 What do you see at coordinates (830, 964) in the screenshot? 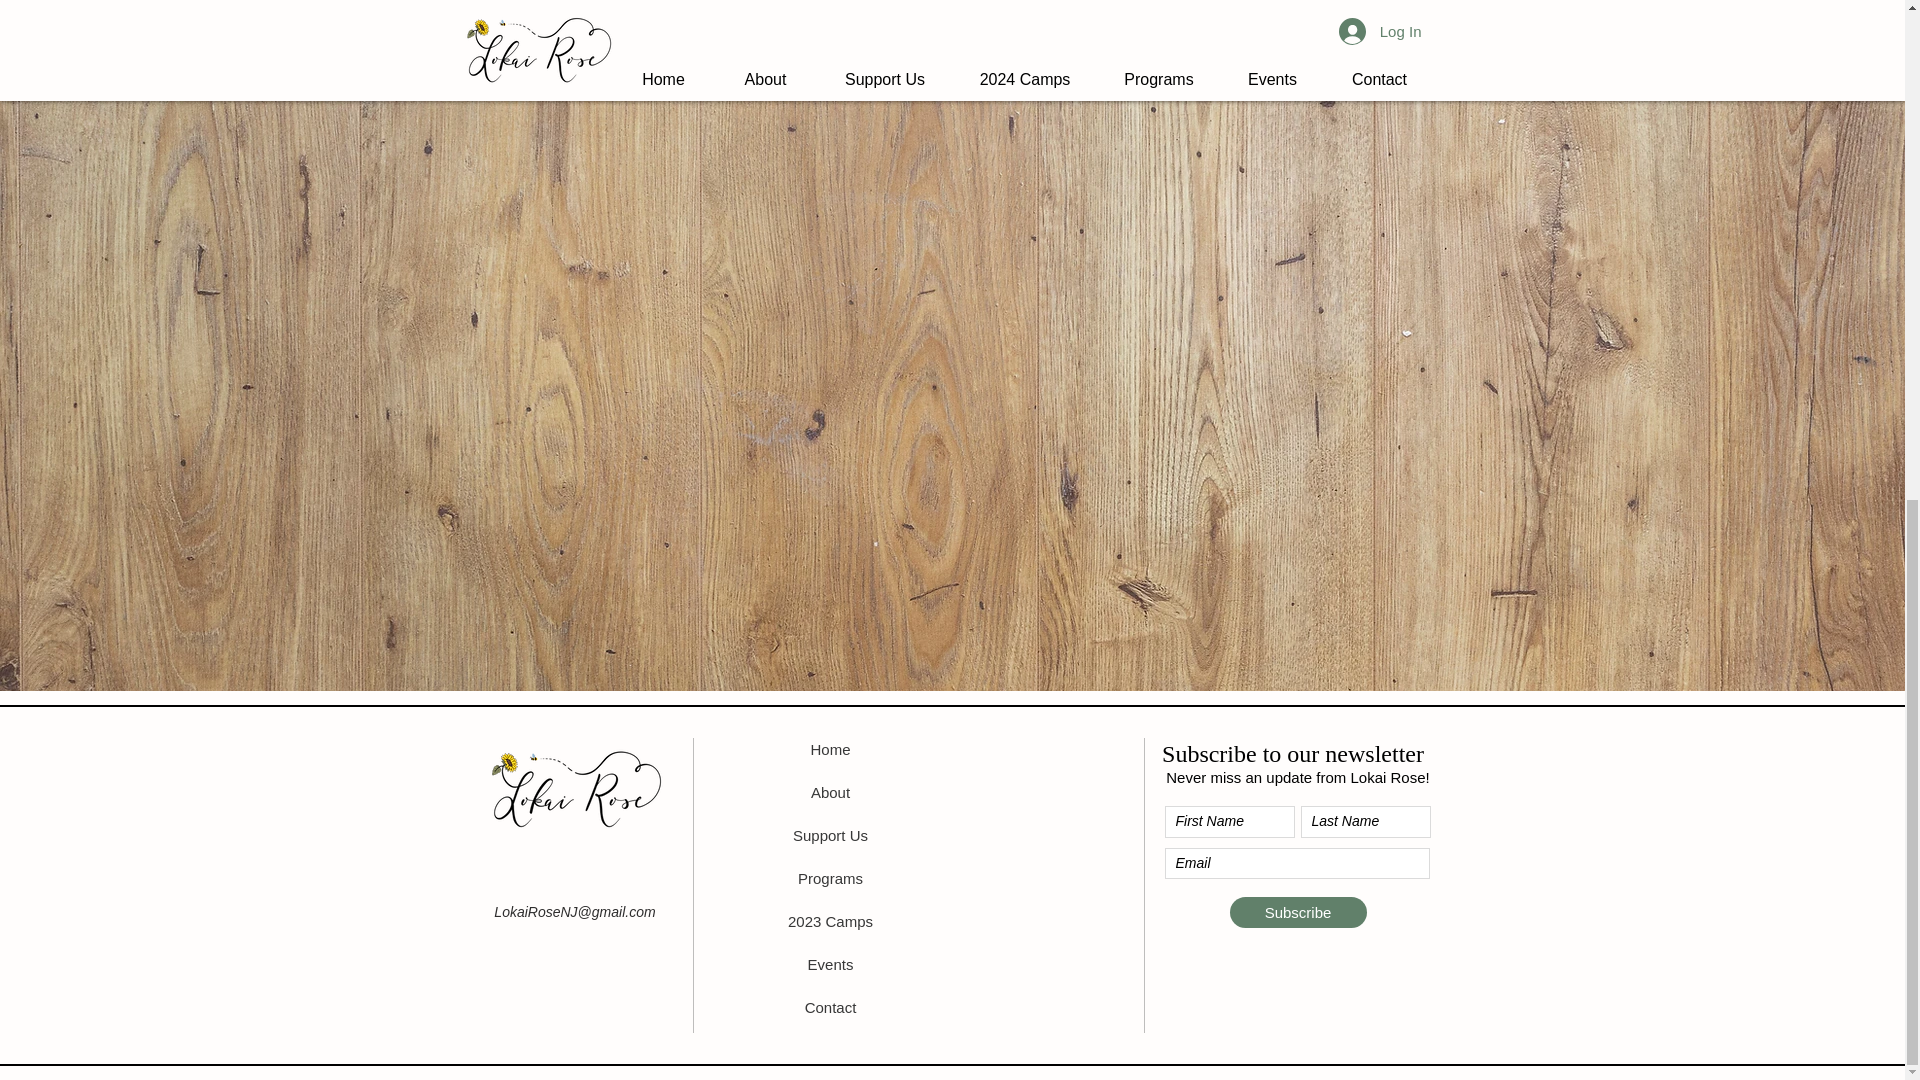
I see `Events` at bounding box center [830, 964].